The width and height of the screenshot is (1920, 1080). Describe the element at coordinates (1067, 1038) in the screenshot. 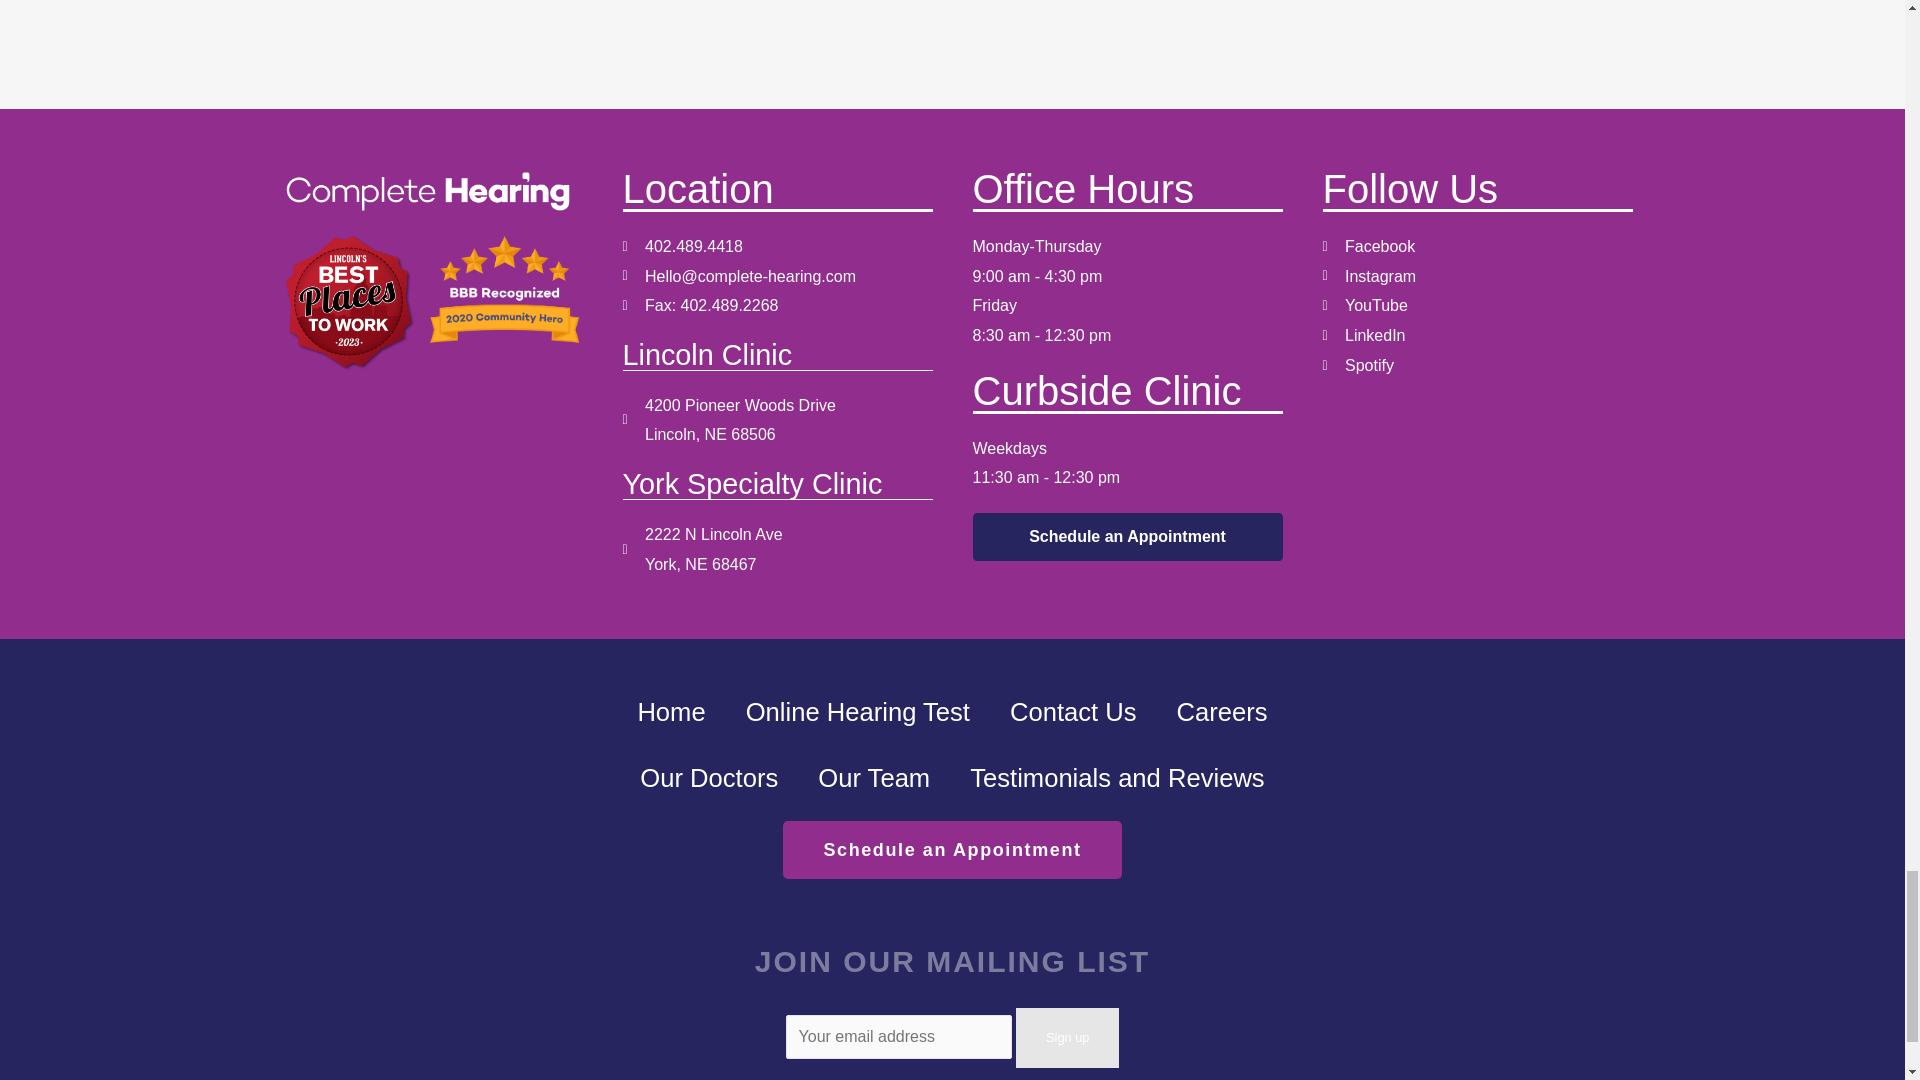

I see `Sign up` at that location.